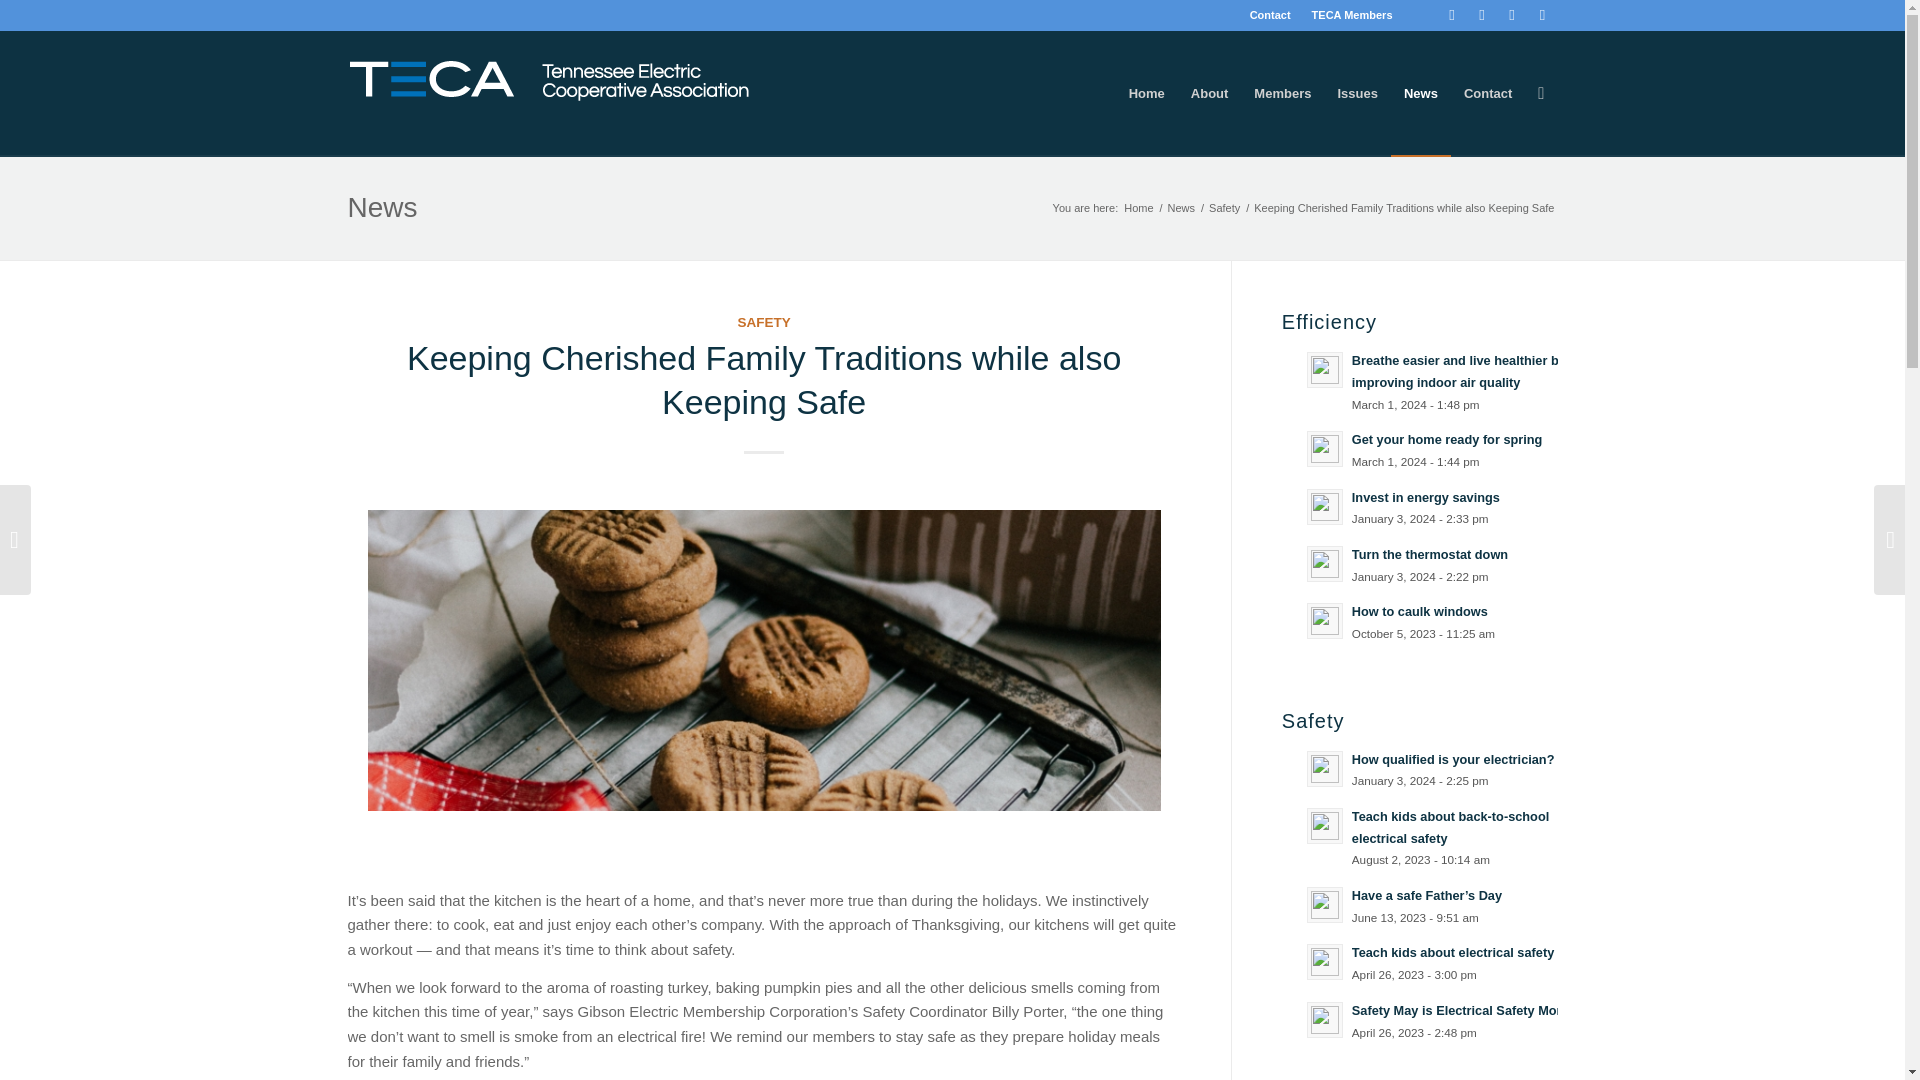  Describe the element at coordinates (1352, 15) in the screenshot. I see `TECA Members` at that location.